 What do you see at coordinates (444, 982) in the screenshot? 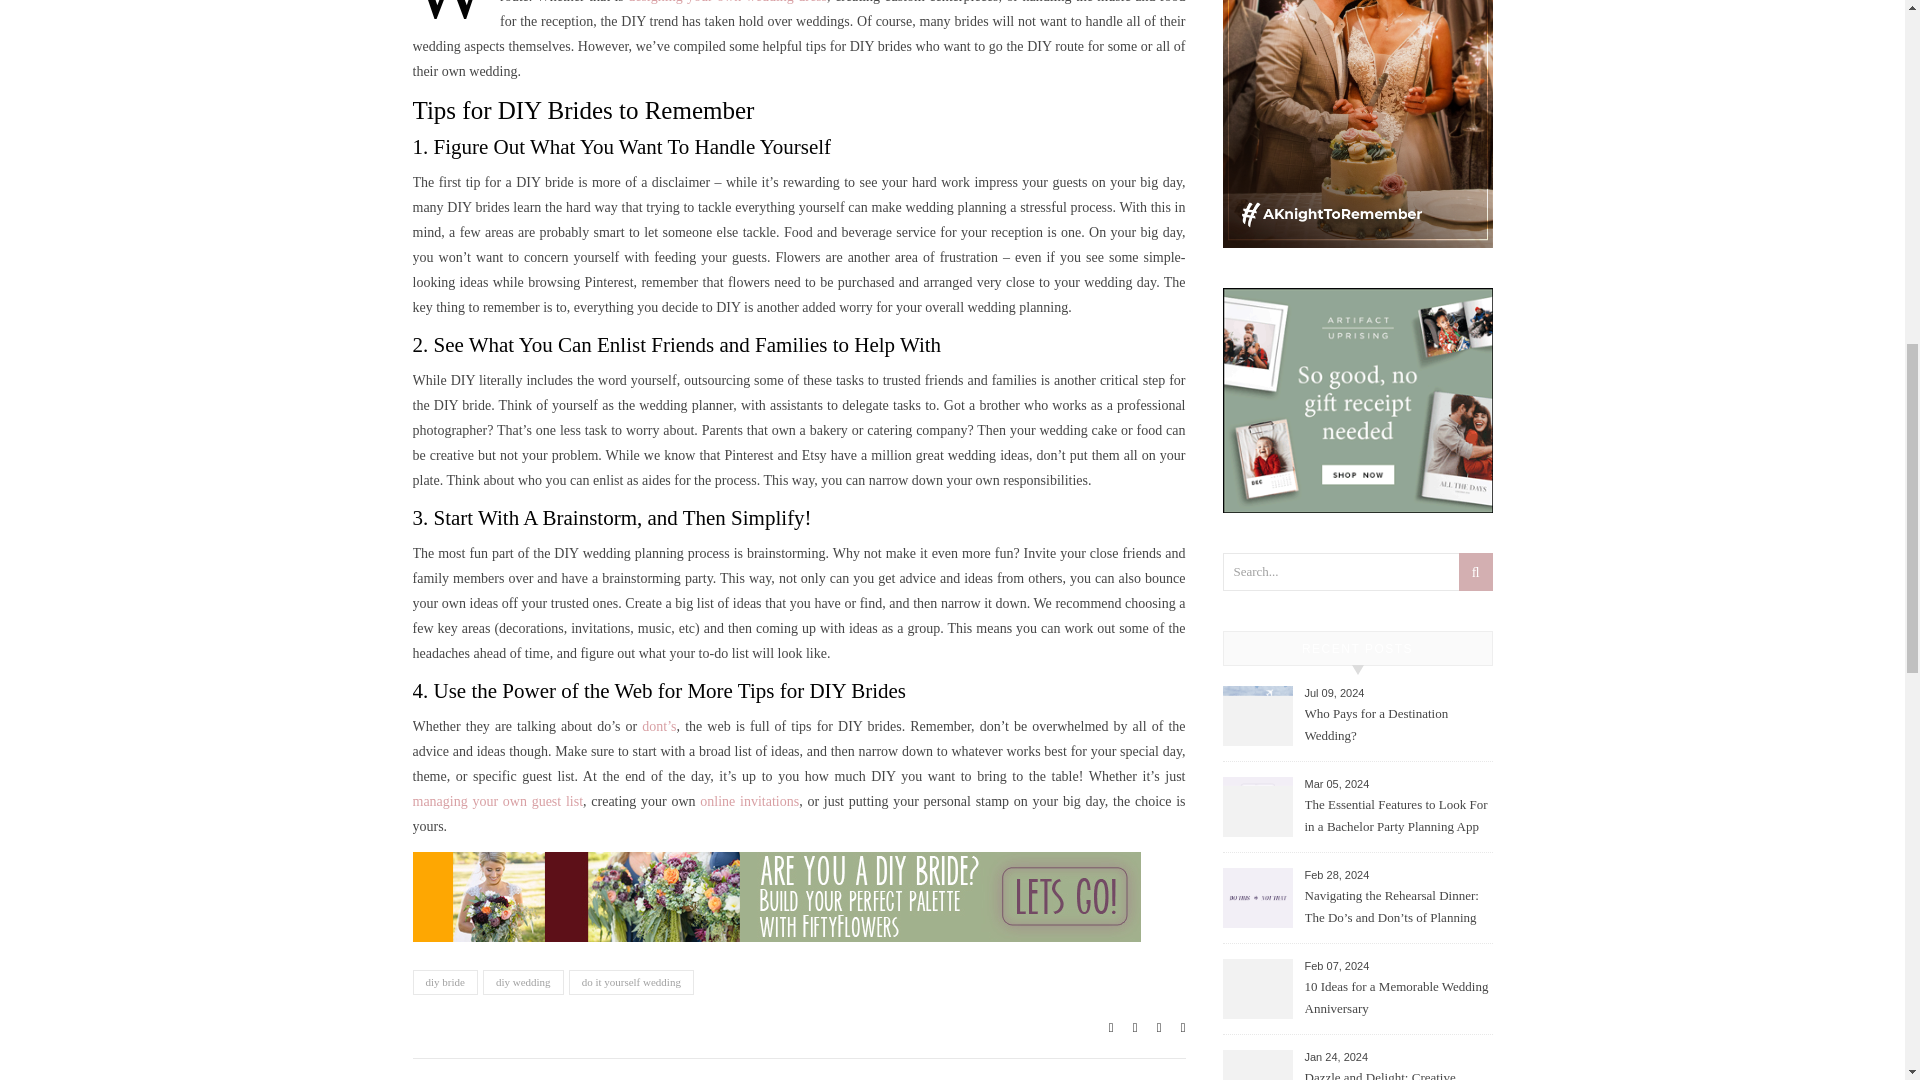
I see `diy bride` at bounding box center [444, 982].